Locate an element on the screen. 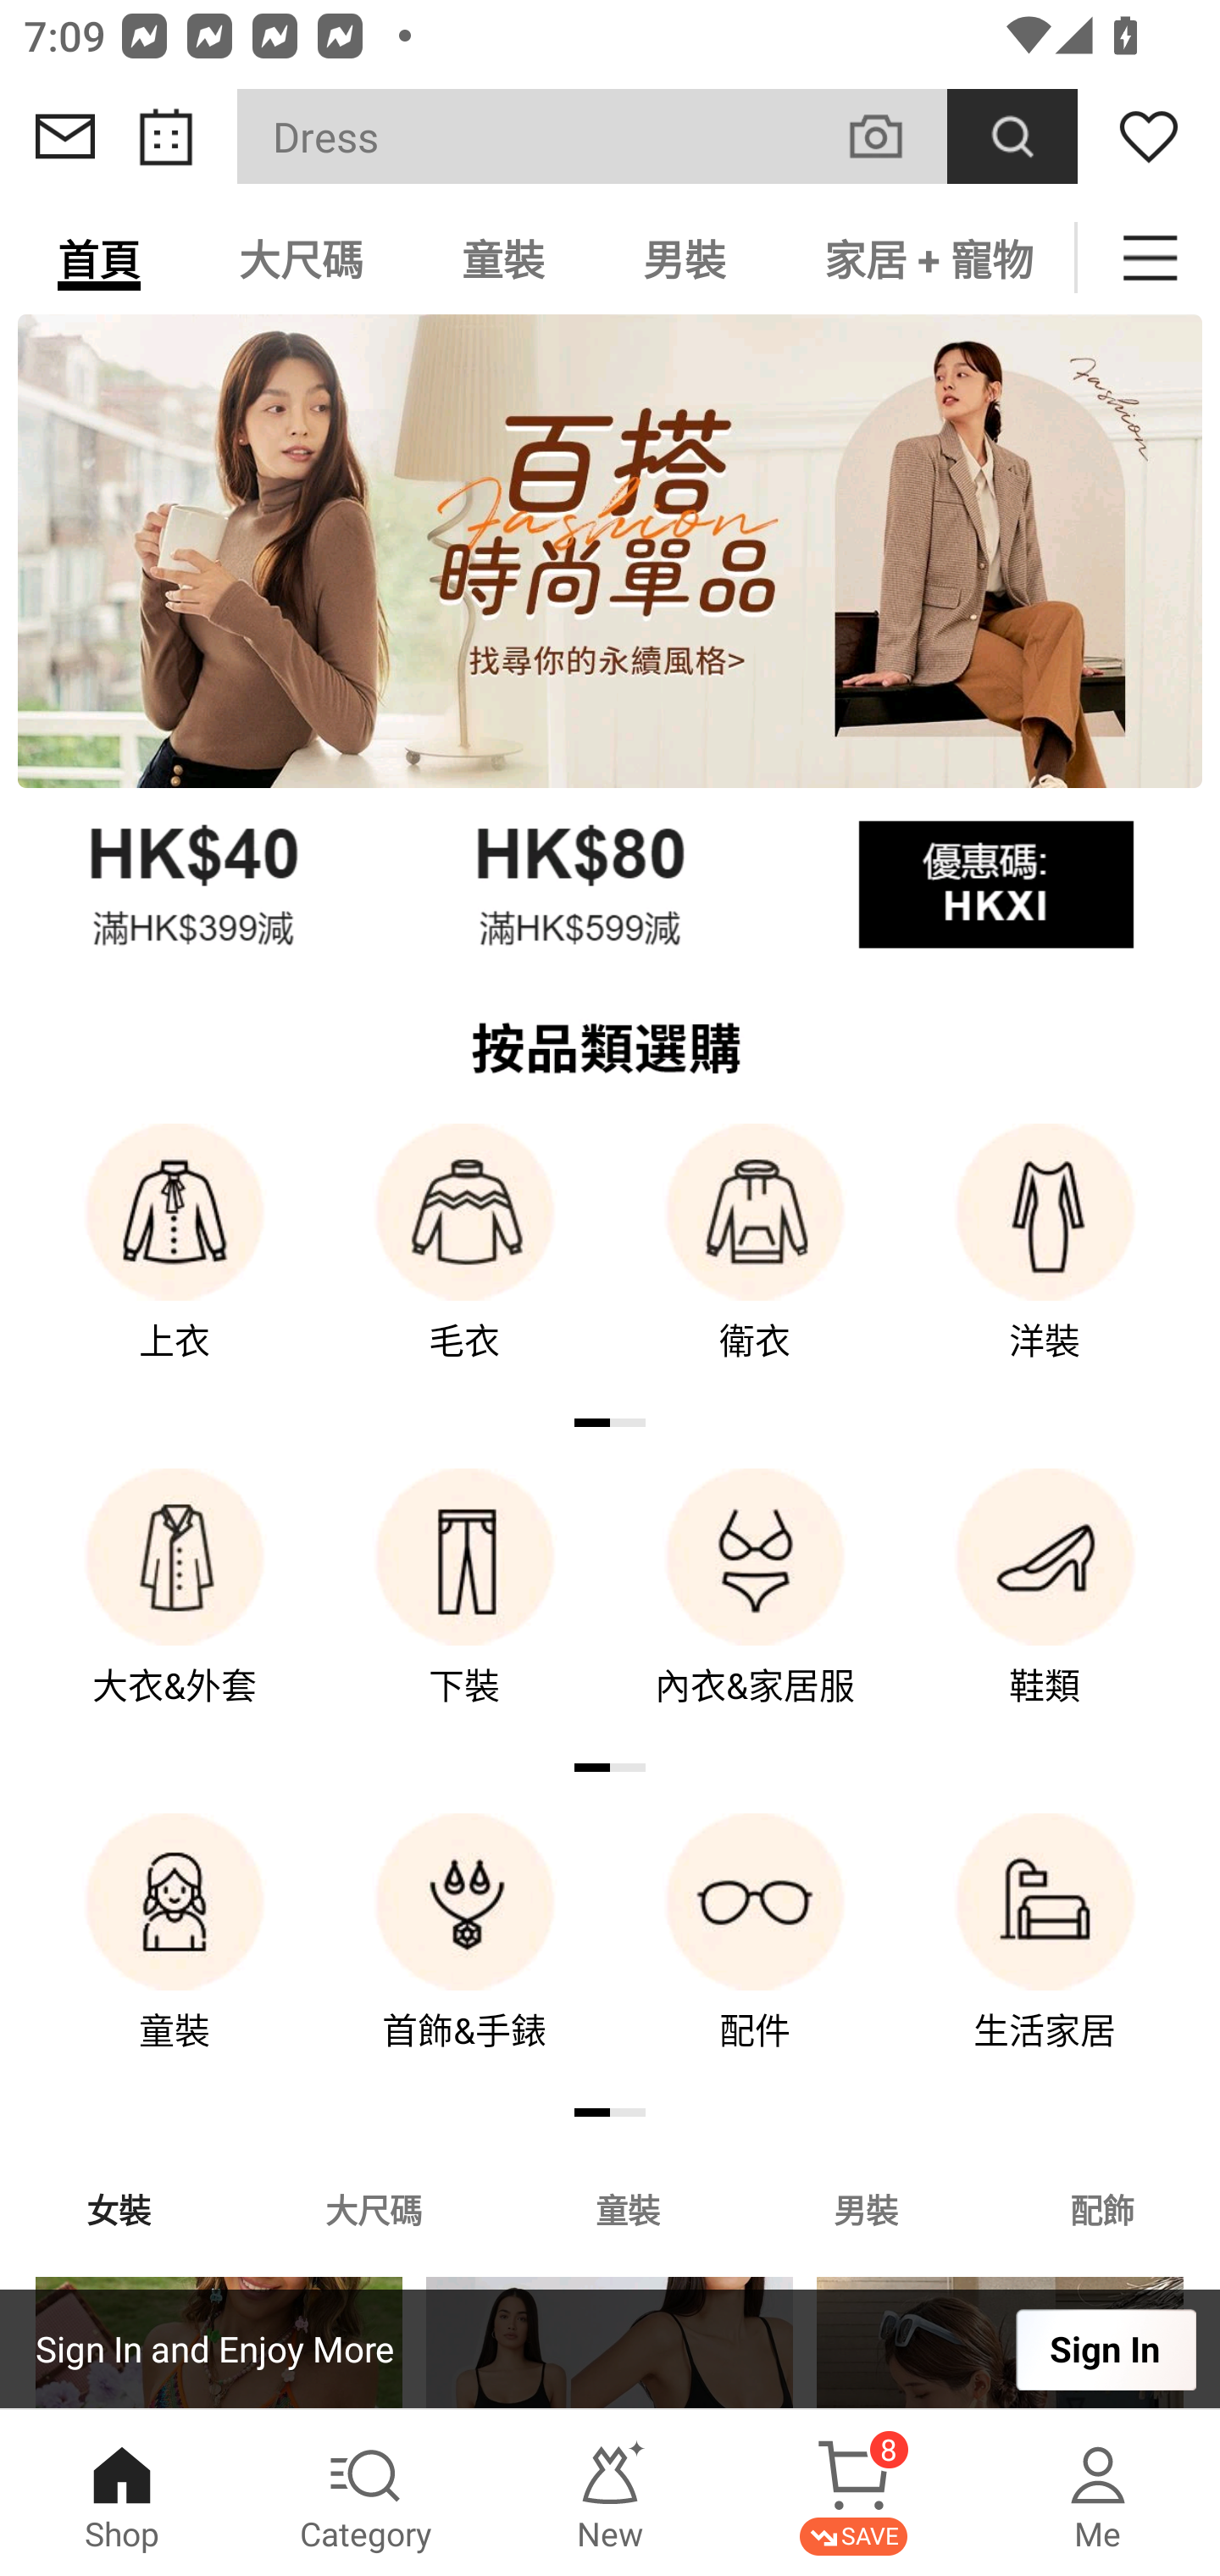 The image size is (1220, 2576). 大尺碼 is located at coordinates (301, 258).